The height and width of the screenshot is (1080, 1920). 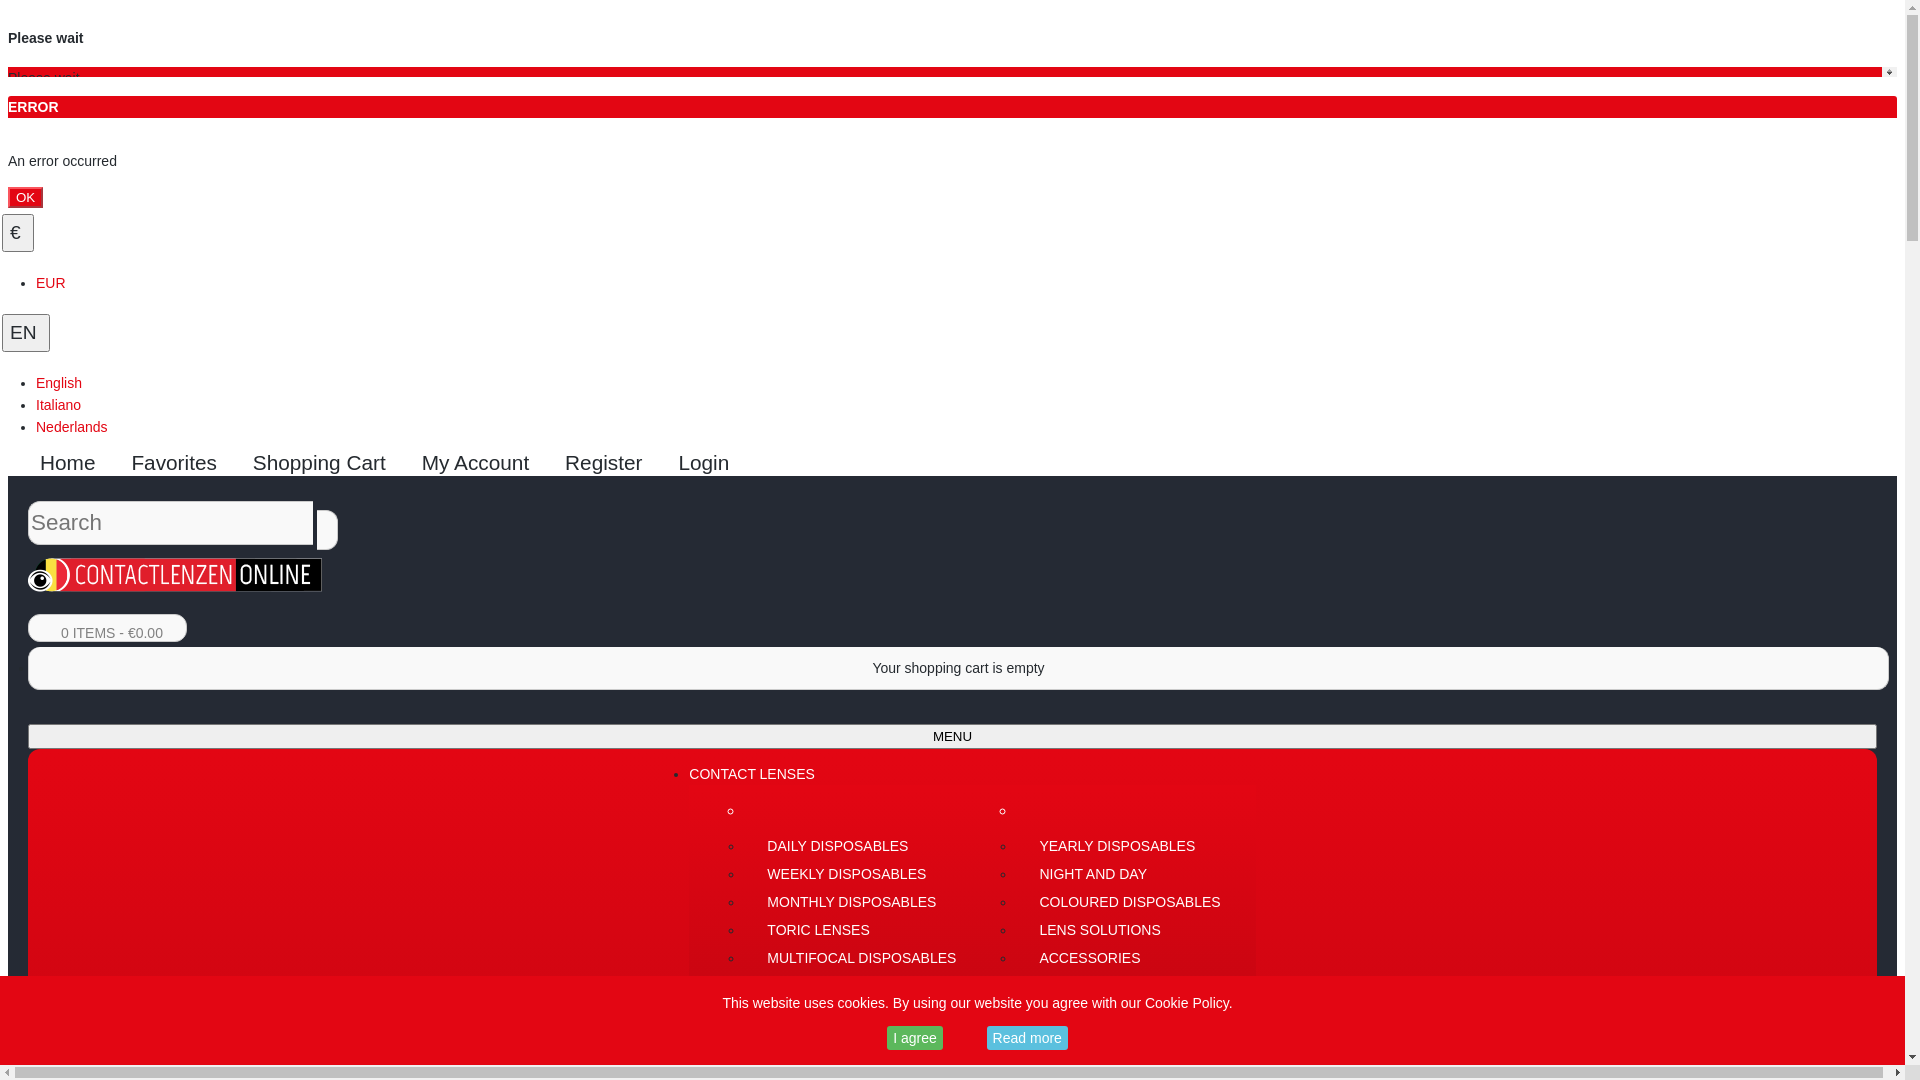 I want to click on EN, so click(x=26, y=333).